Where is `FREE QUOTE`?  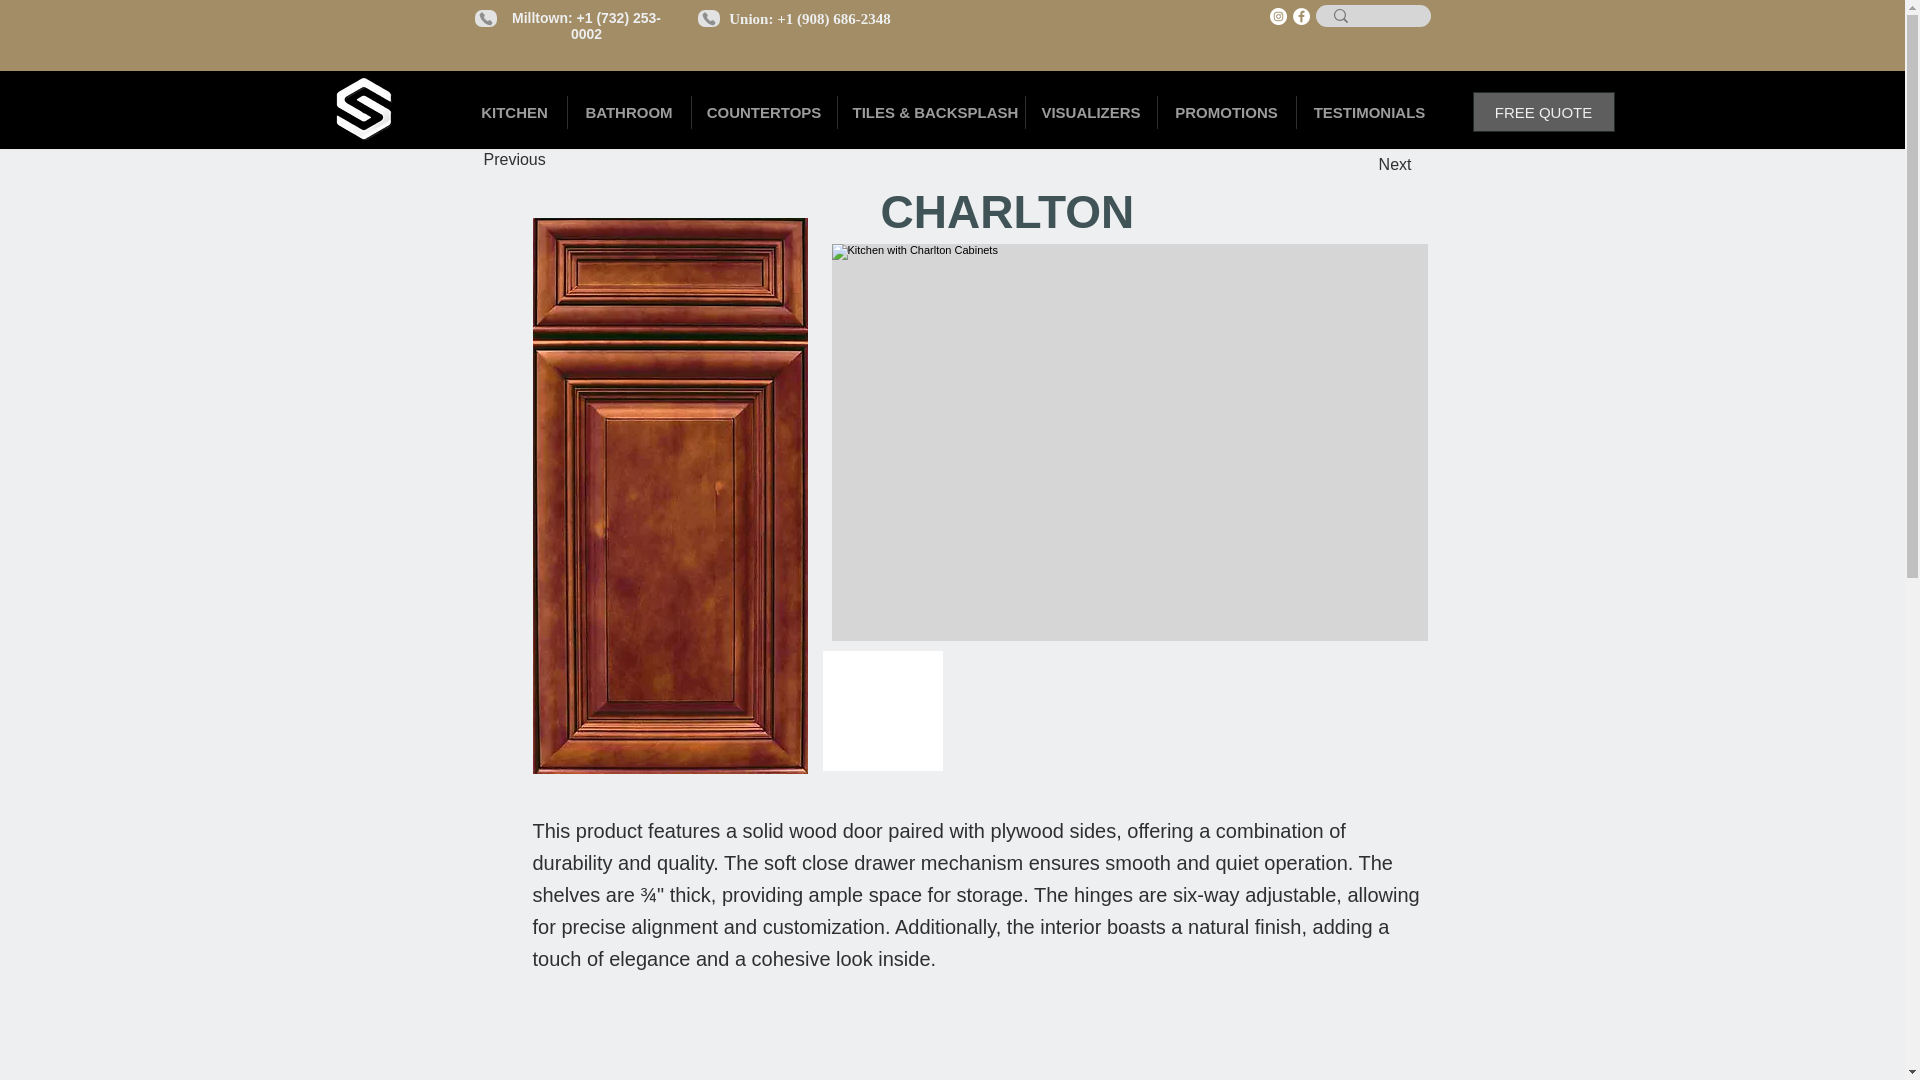 FREE QUOTE is located at coordinates (1543, 111).